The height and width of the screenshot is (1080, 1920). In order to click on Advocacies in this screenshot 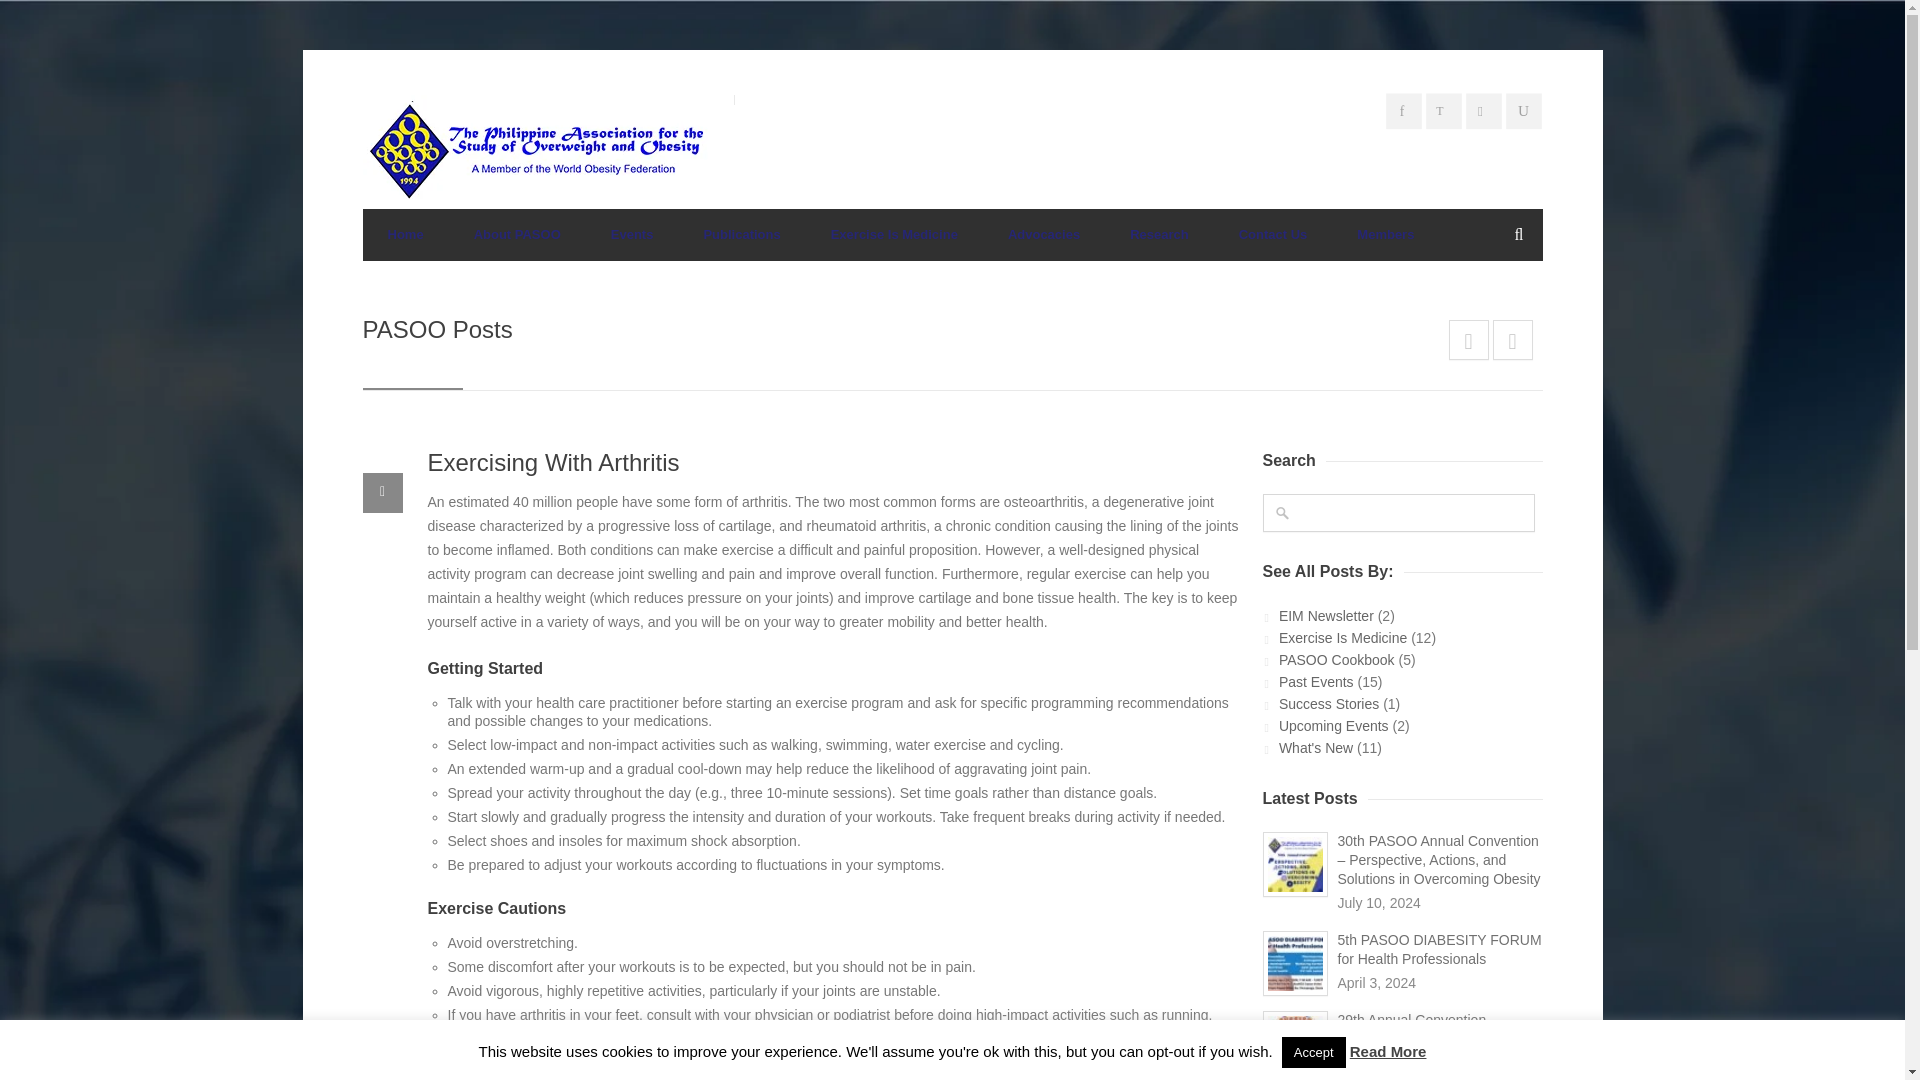, I will do `click(1044, 235)`.